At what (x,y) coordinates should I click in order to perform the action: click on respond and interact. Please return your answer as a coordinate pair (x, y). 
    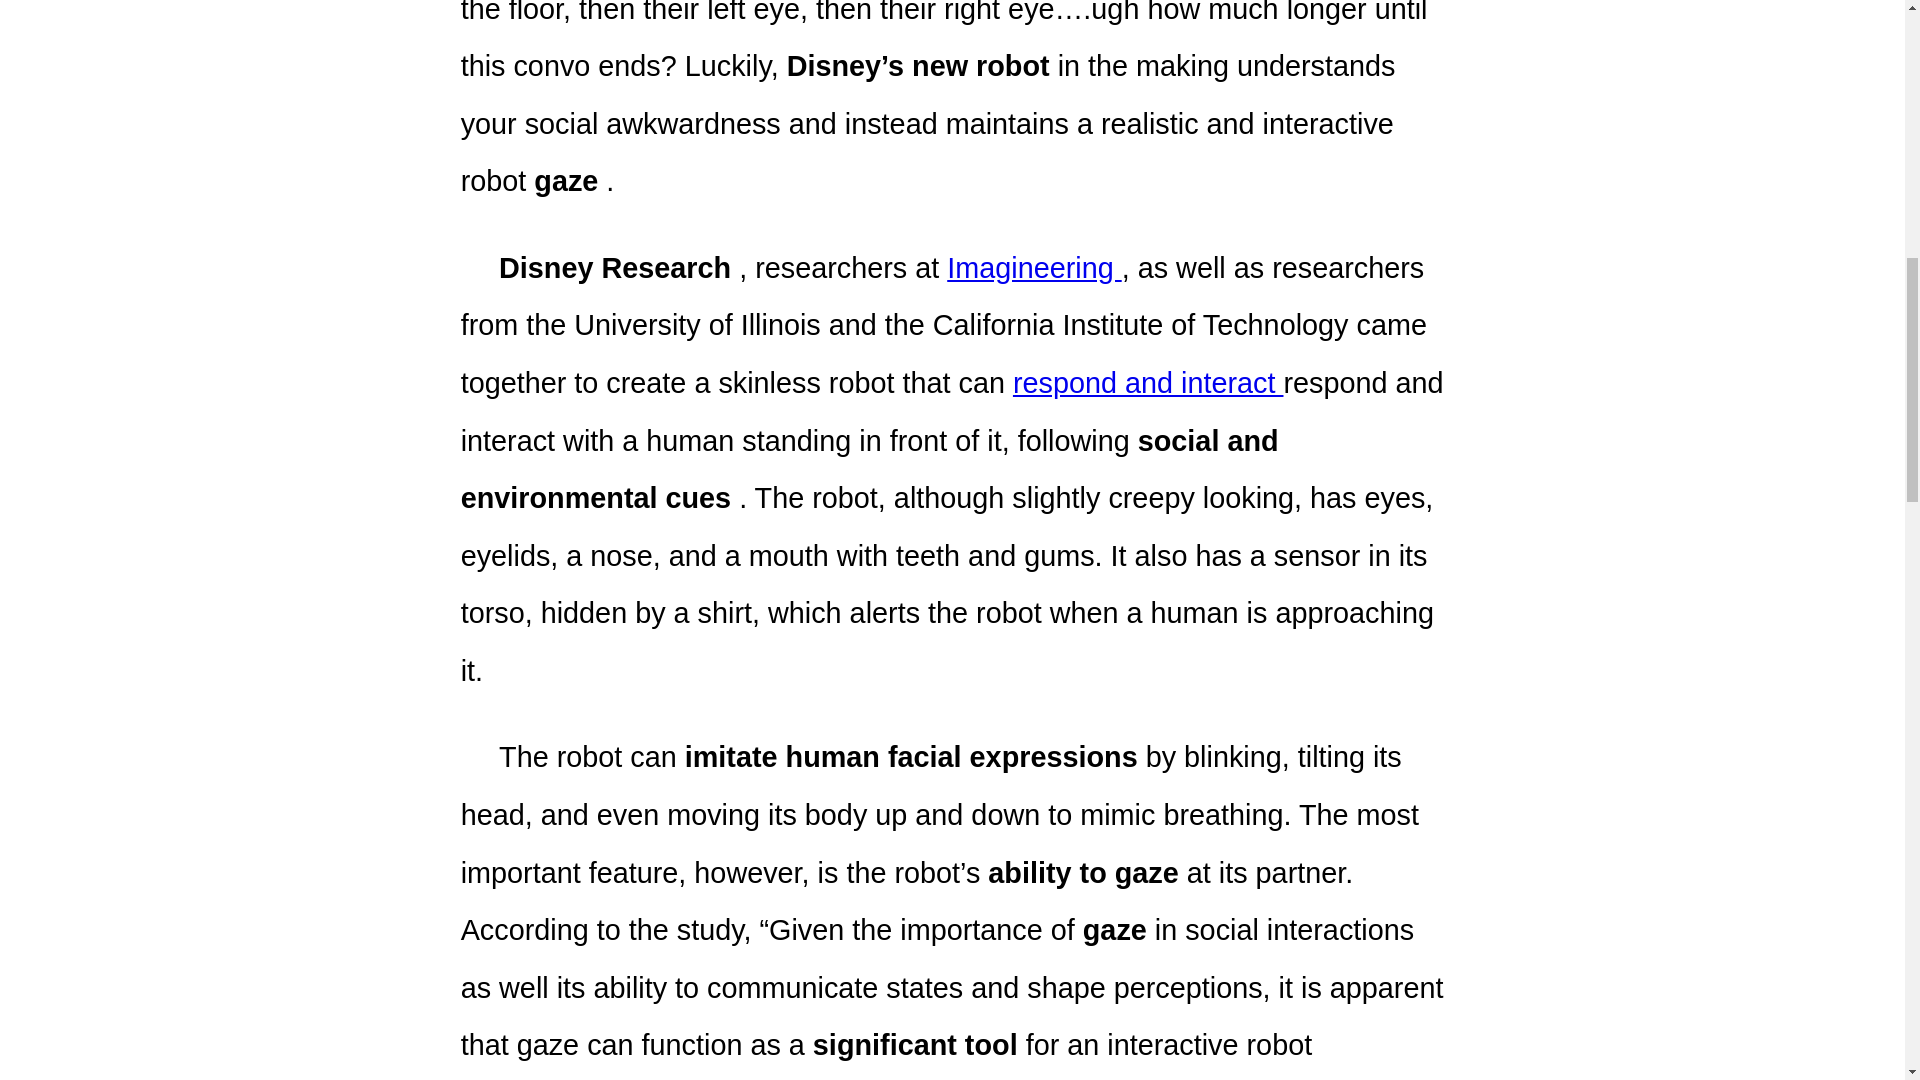
    Looking at the image, I should click on (1148, 382).